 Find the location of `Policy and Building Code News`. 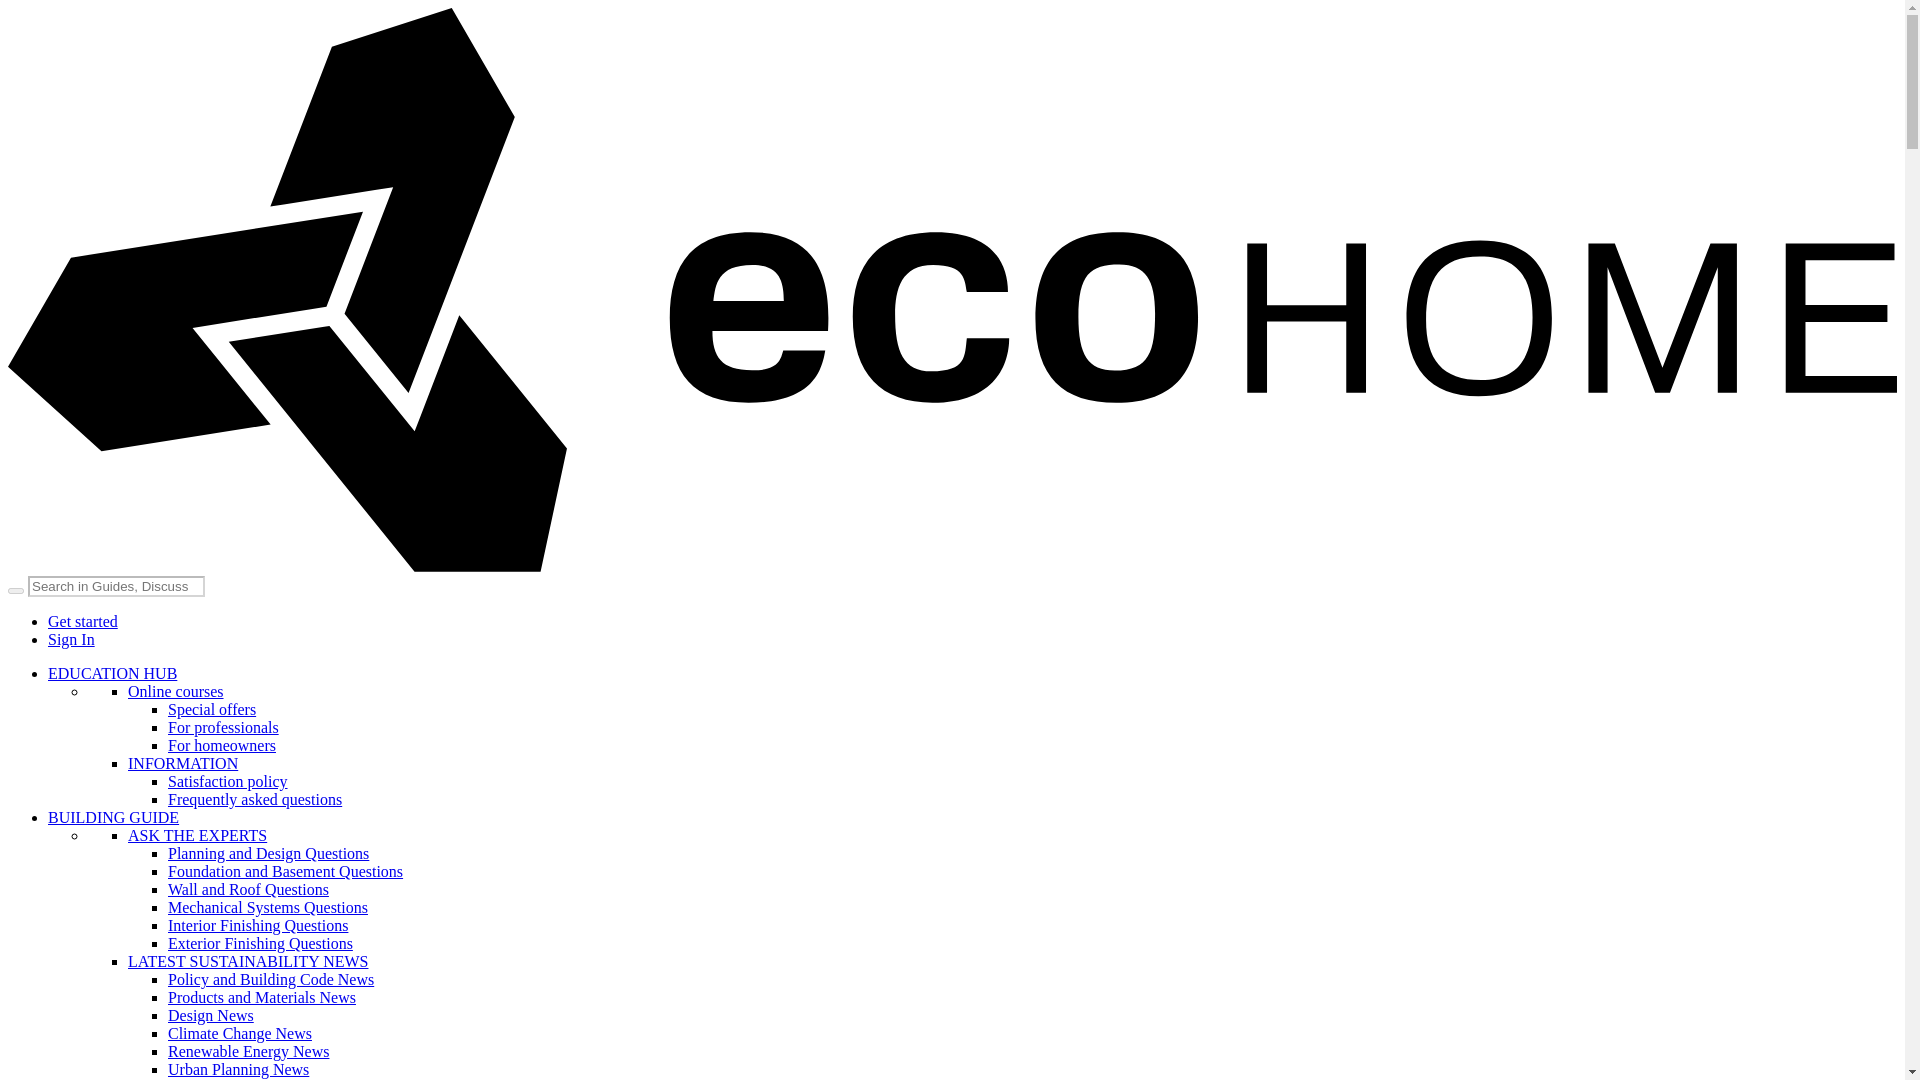

Policy and Building Code News is located at coordinates (271, 979).